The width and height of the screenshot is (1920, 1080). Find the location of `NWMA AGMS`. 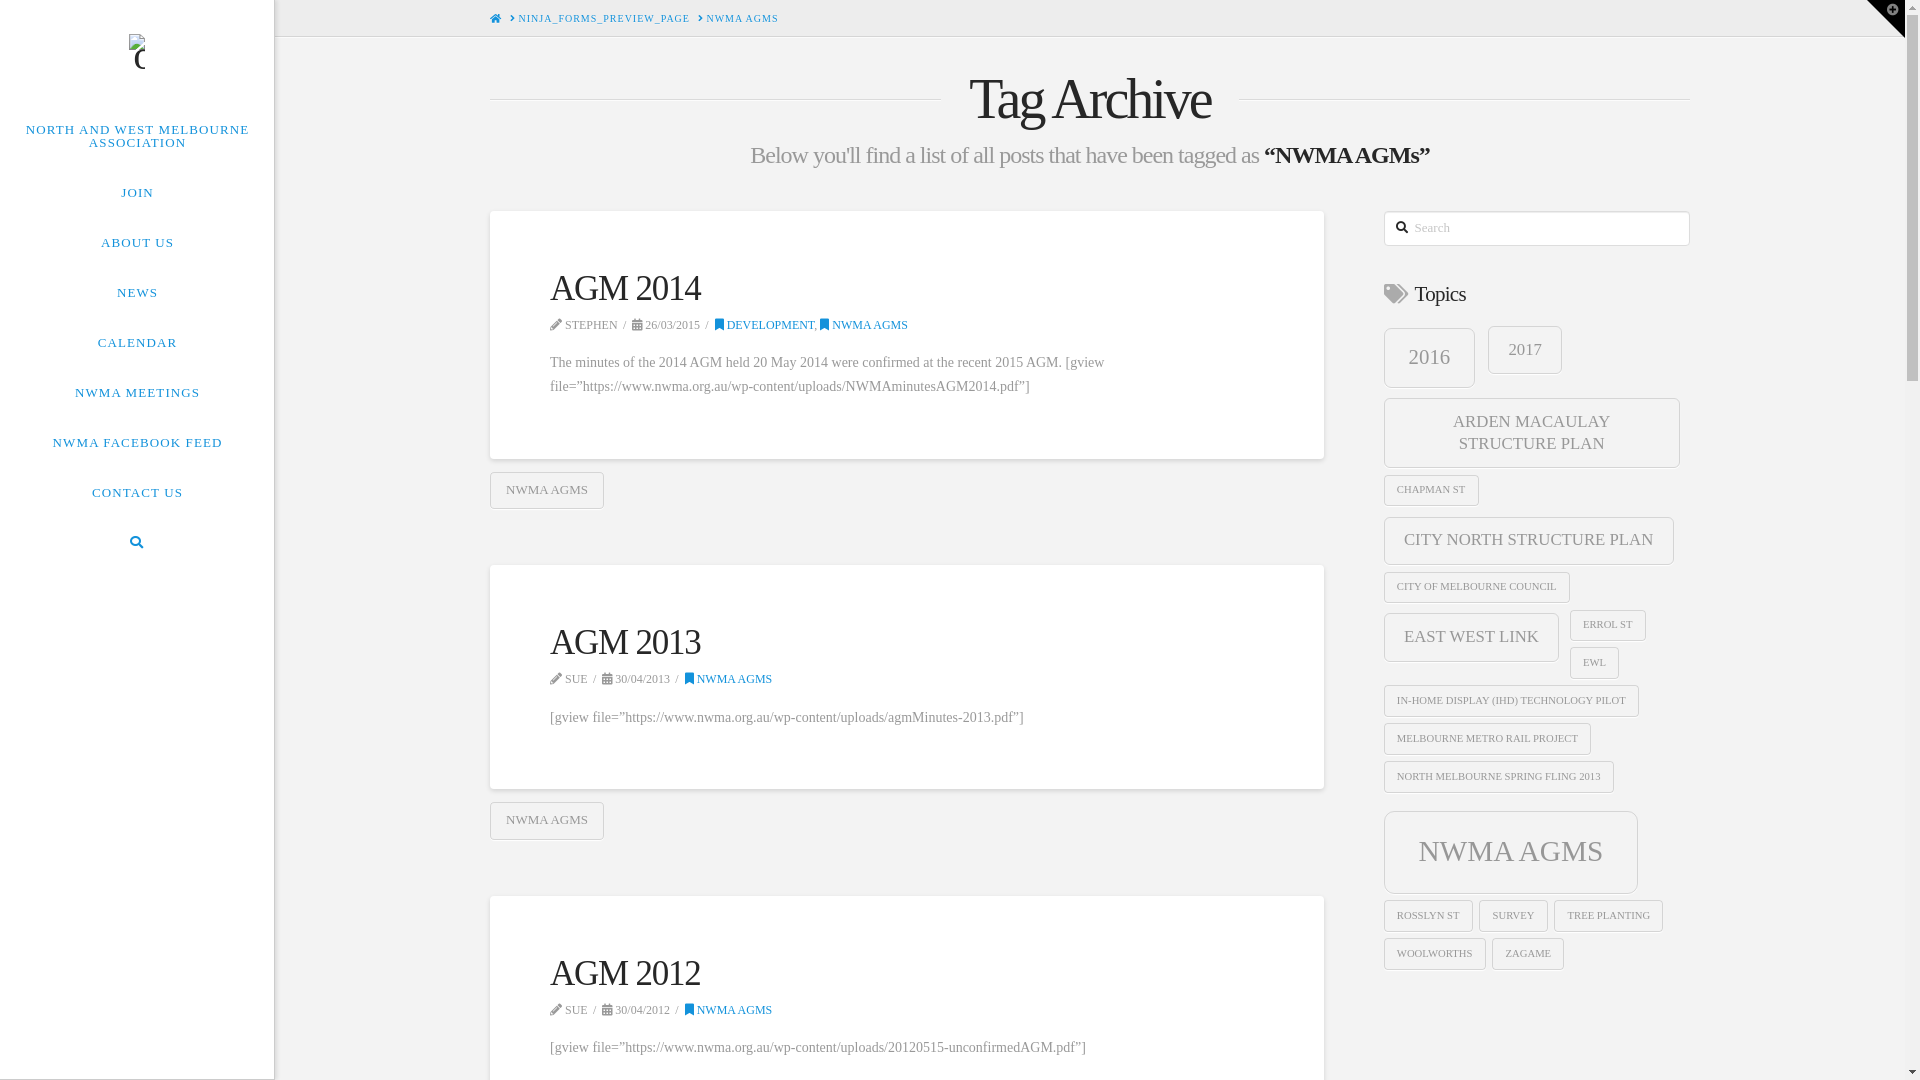

NWMA AGMS is located at coordinates (729, 679).